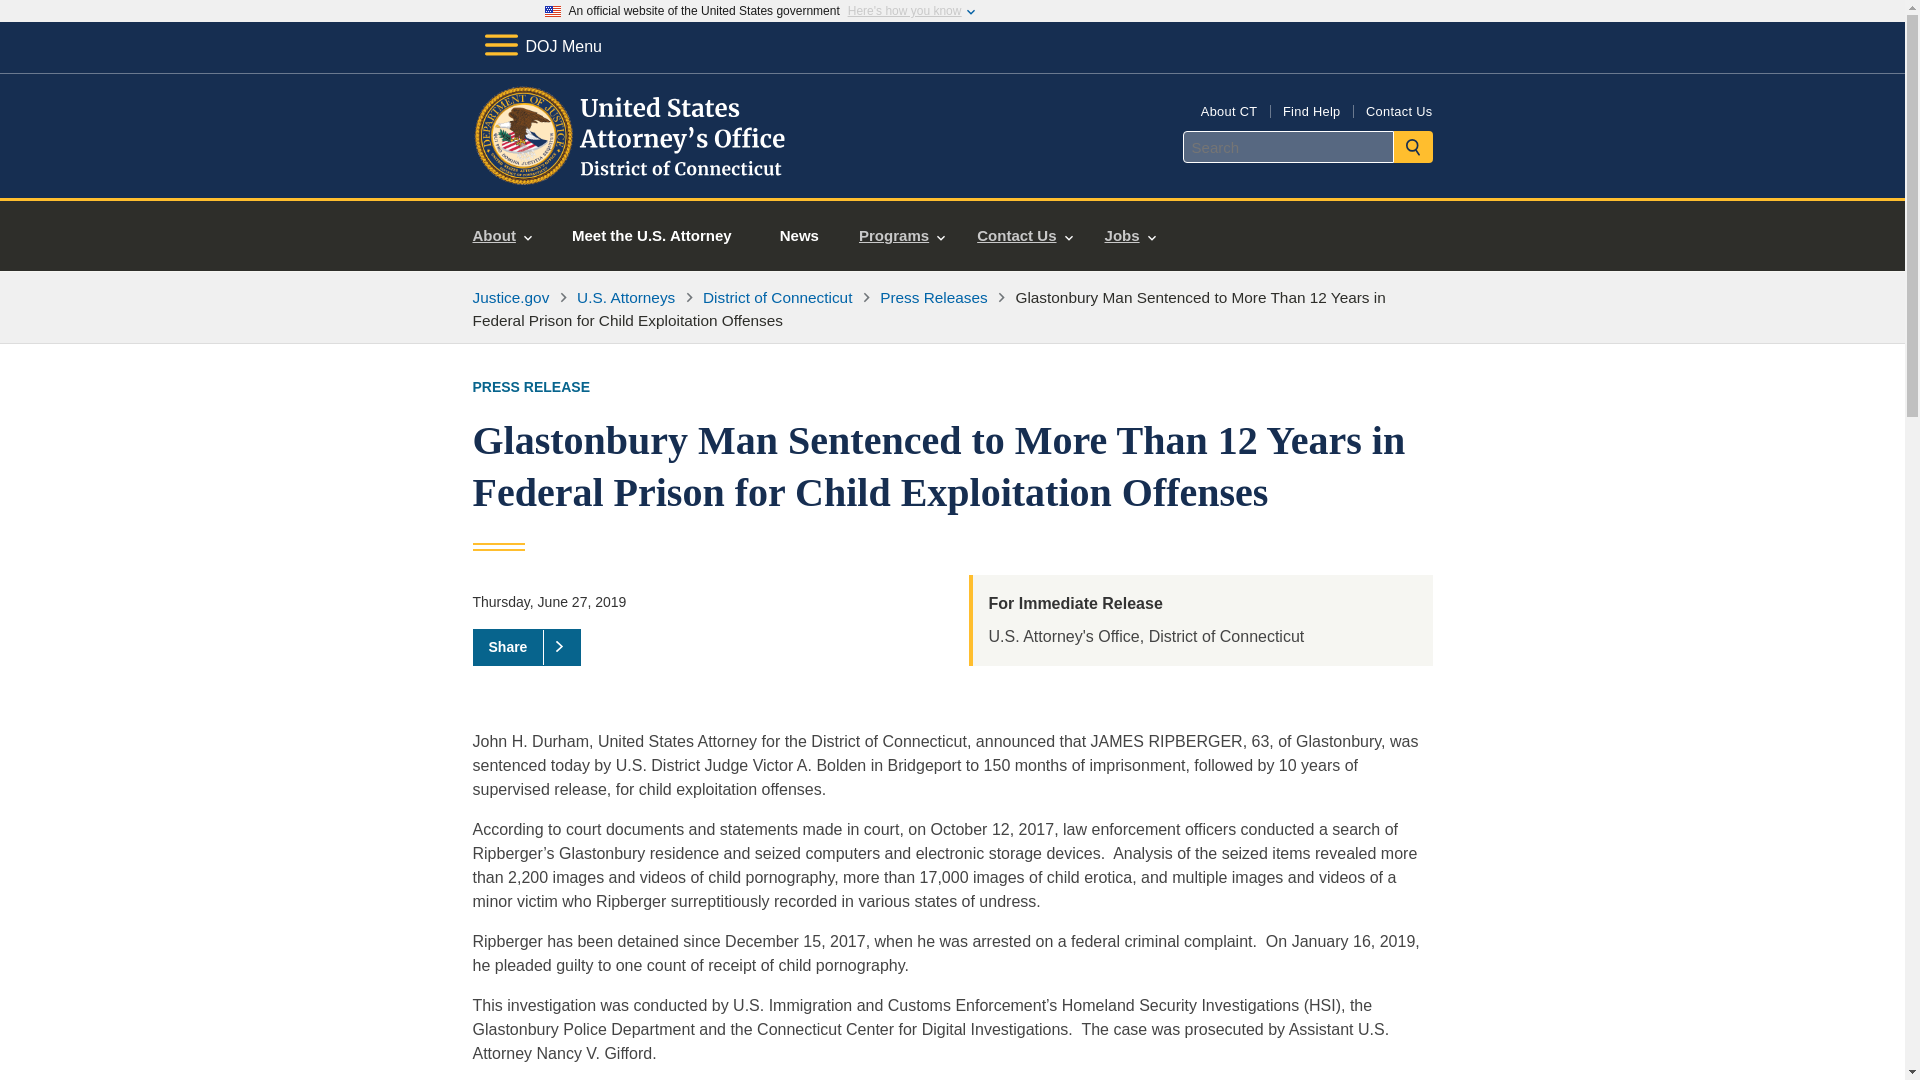 The height and width of the screenshot is (1080, 1920). What do you see at coordinates (510, 297) in the screenshot?
I see `Justice.gov` at bounding box center [510, 297].